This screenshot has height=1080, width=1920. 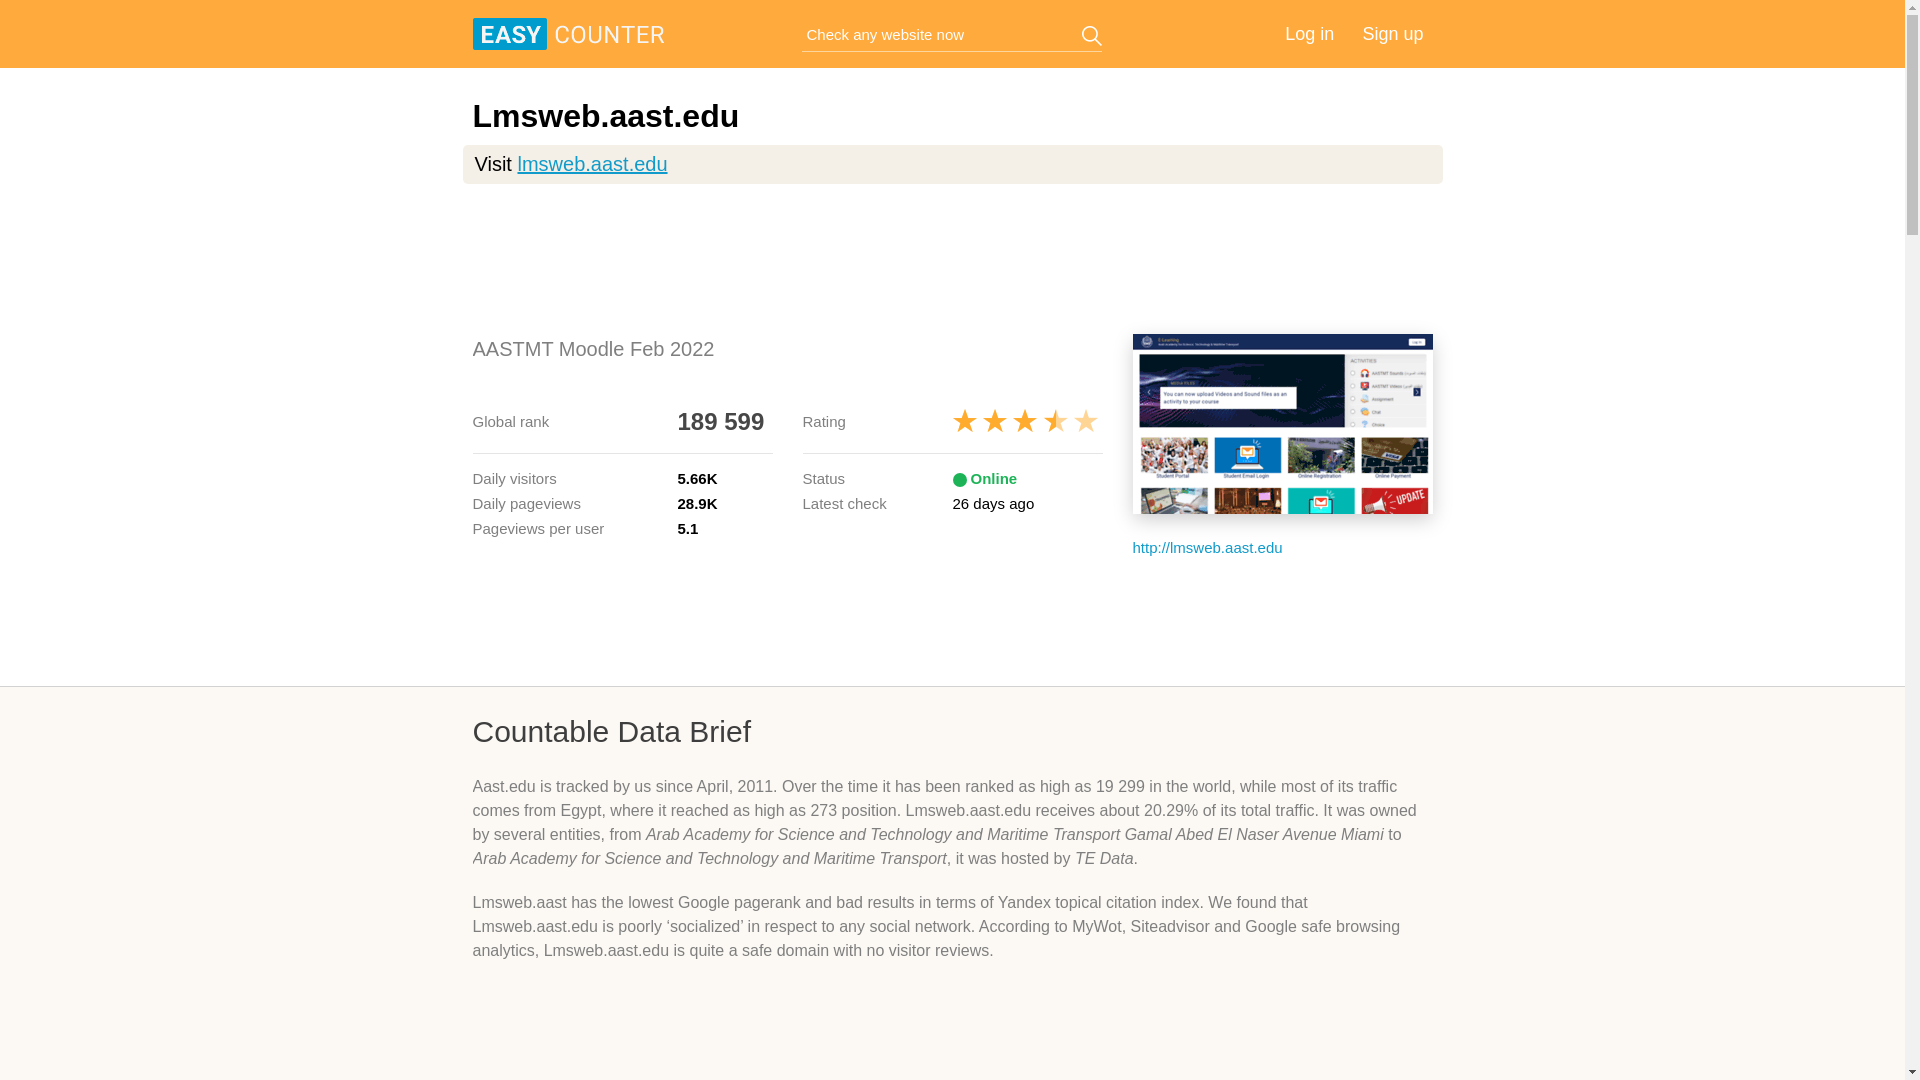 What do you see at coordinates (952, 258) in the screenshot?
I see `Advertisement` at bounding box center [952, 258].